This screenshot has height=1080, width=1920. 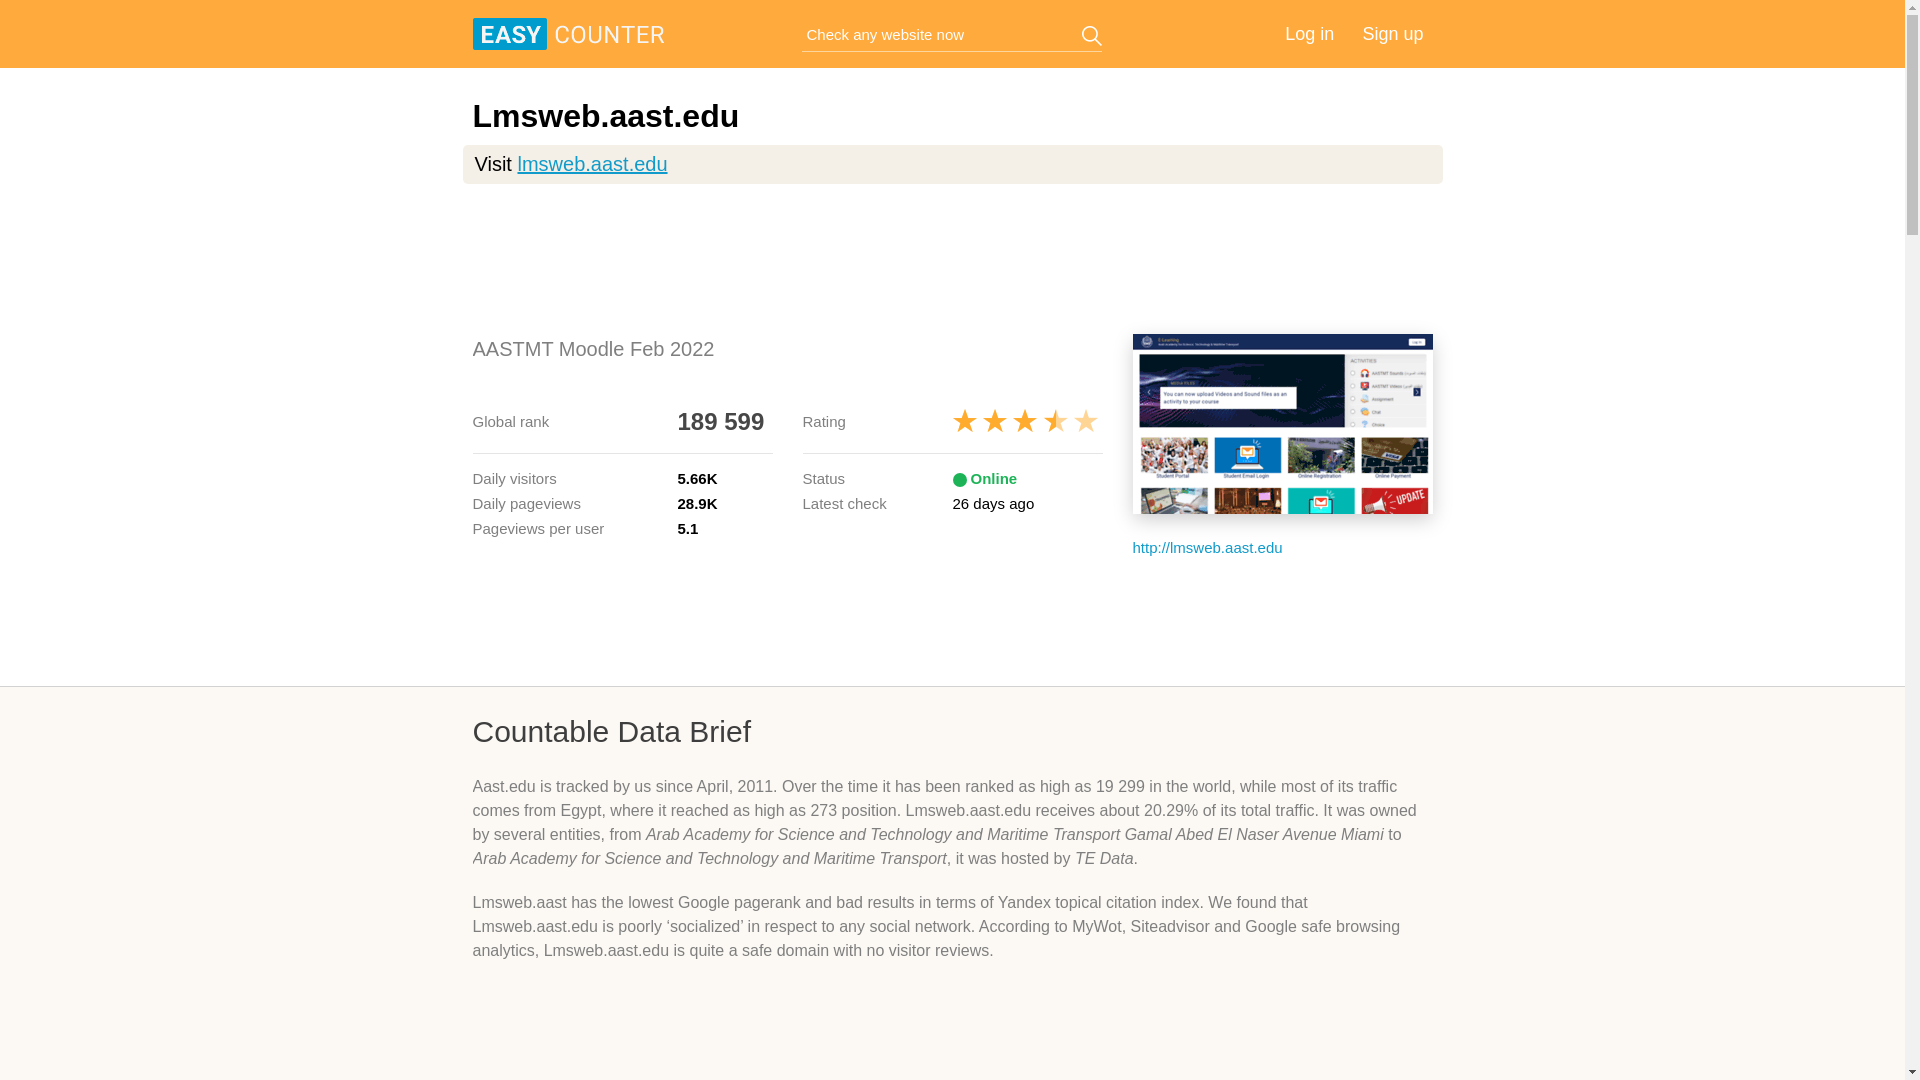 What do you see at coordinates (952, 258) in the screenshot?
I see `Advertisement` at bounding box center [952, 258].